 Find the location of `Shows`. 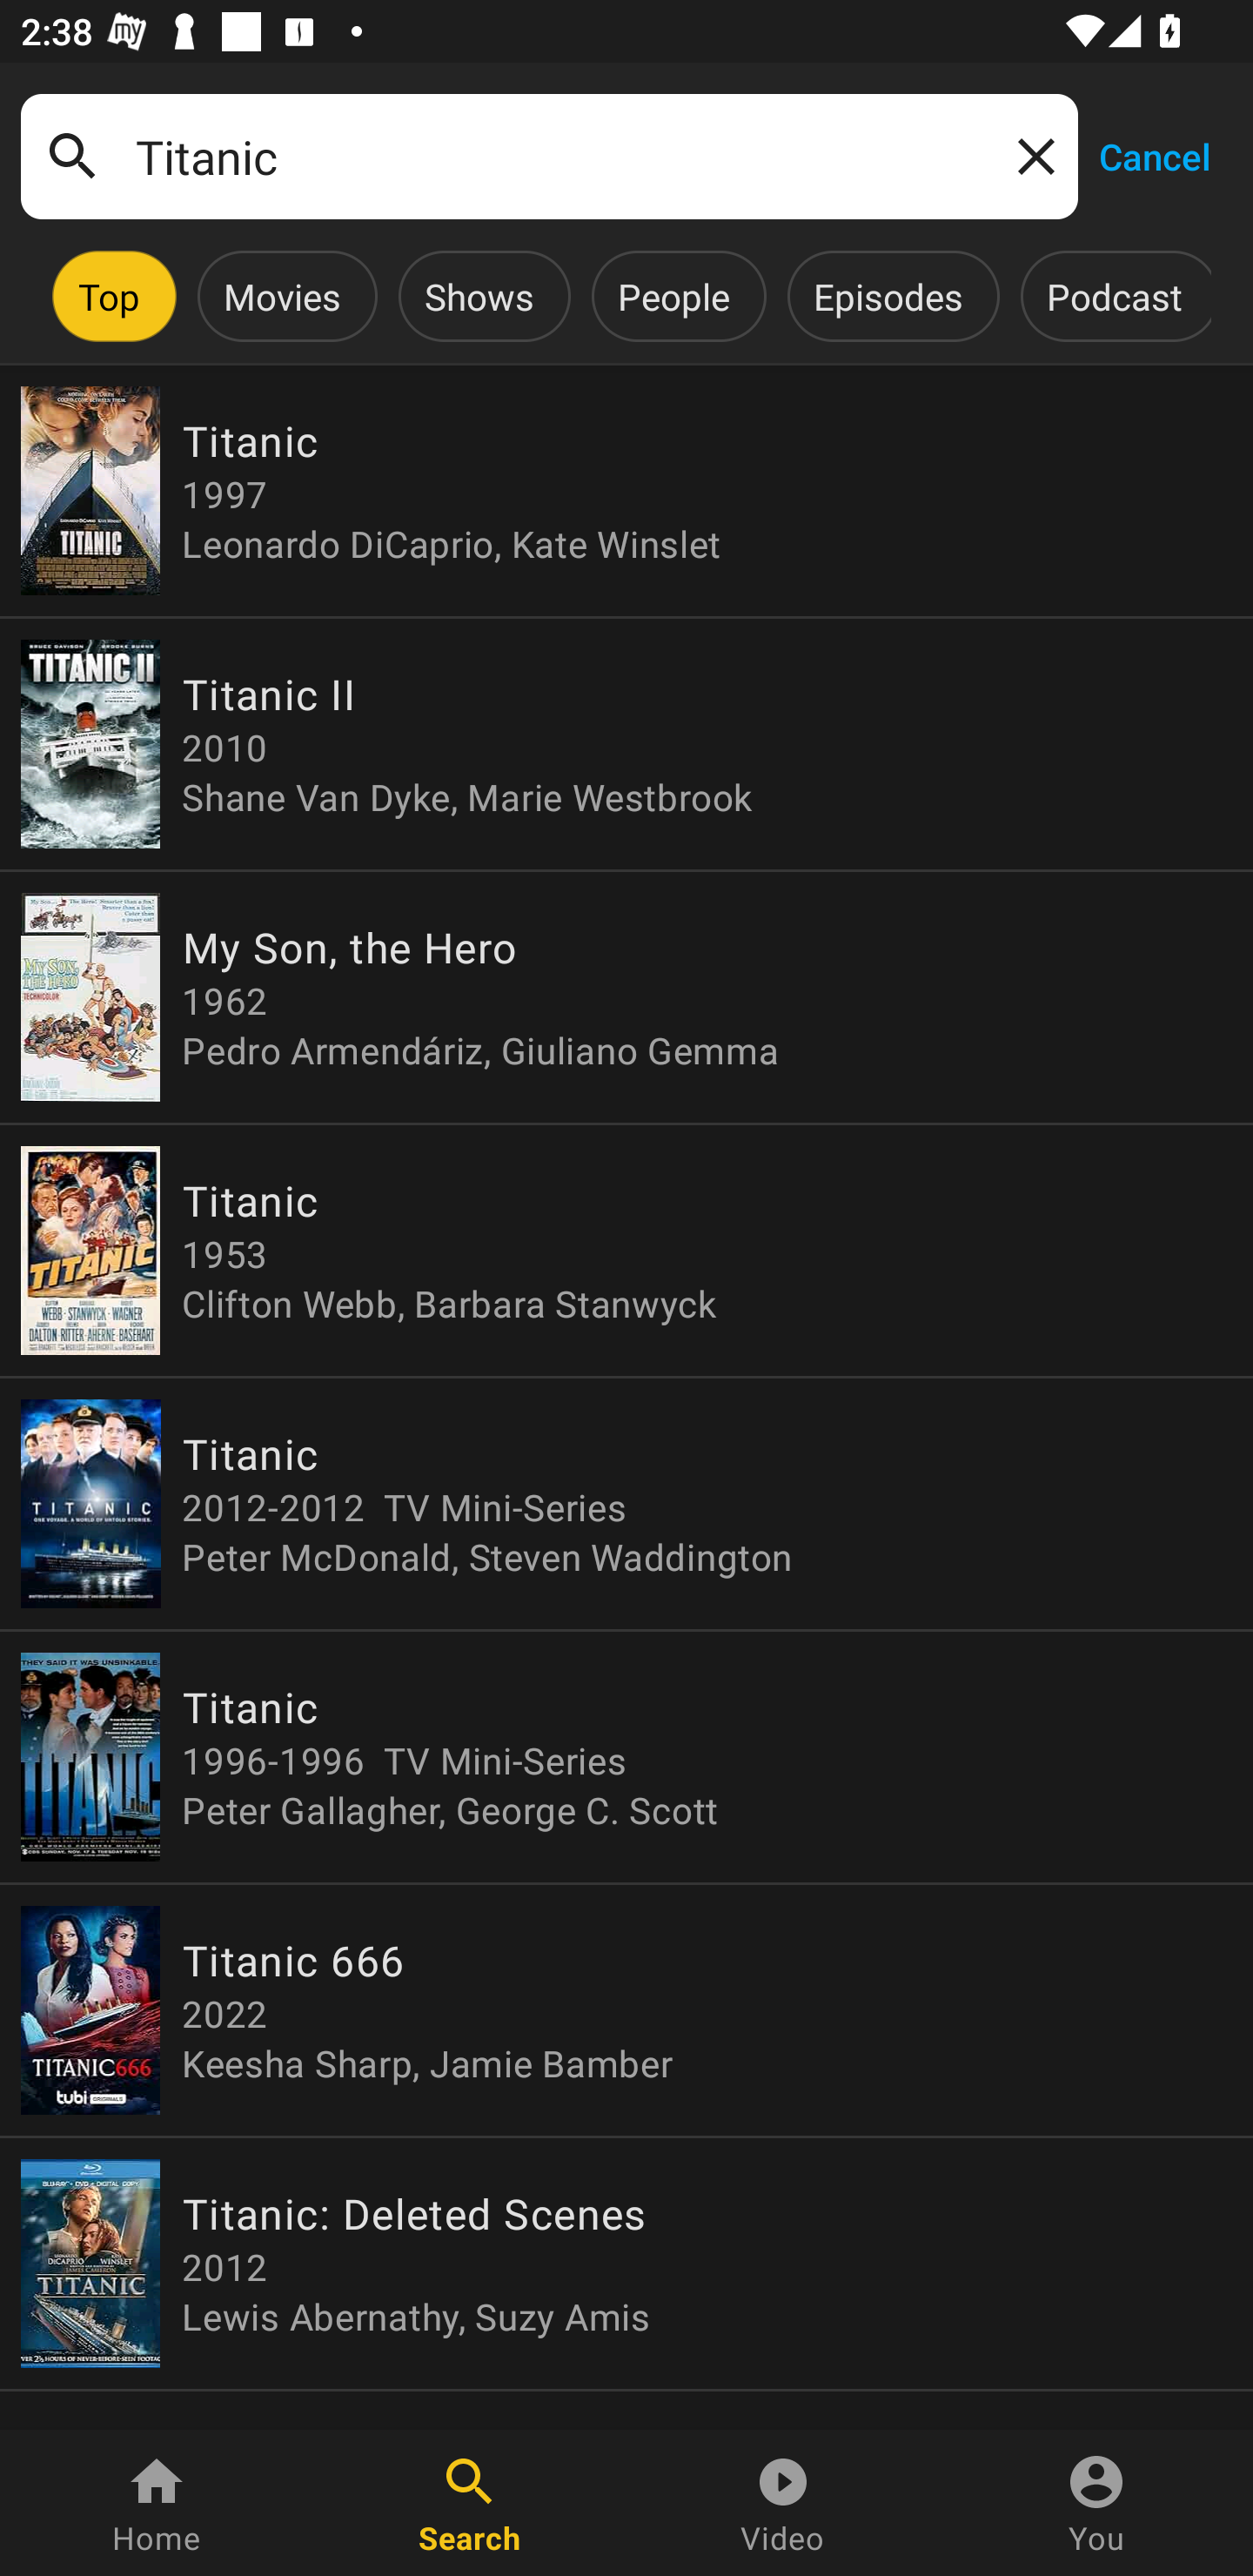

Shows is located at coordinates (479, 296).